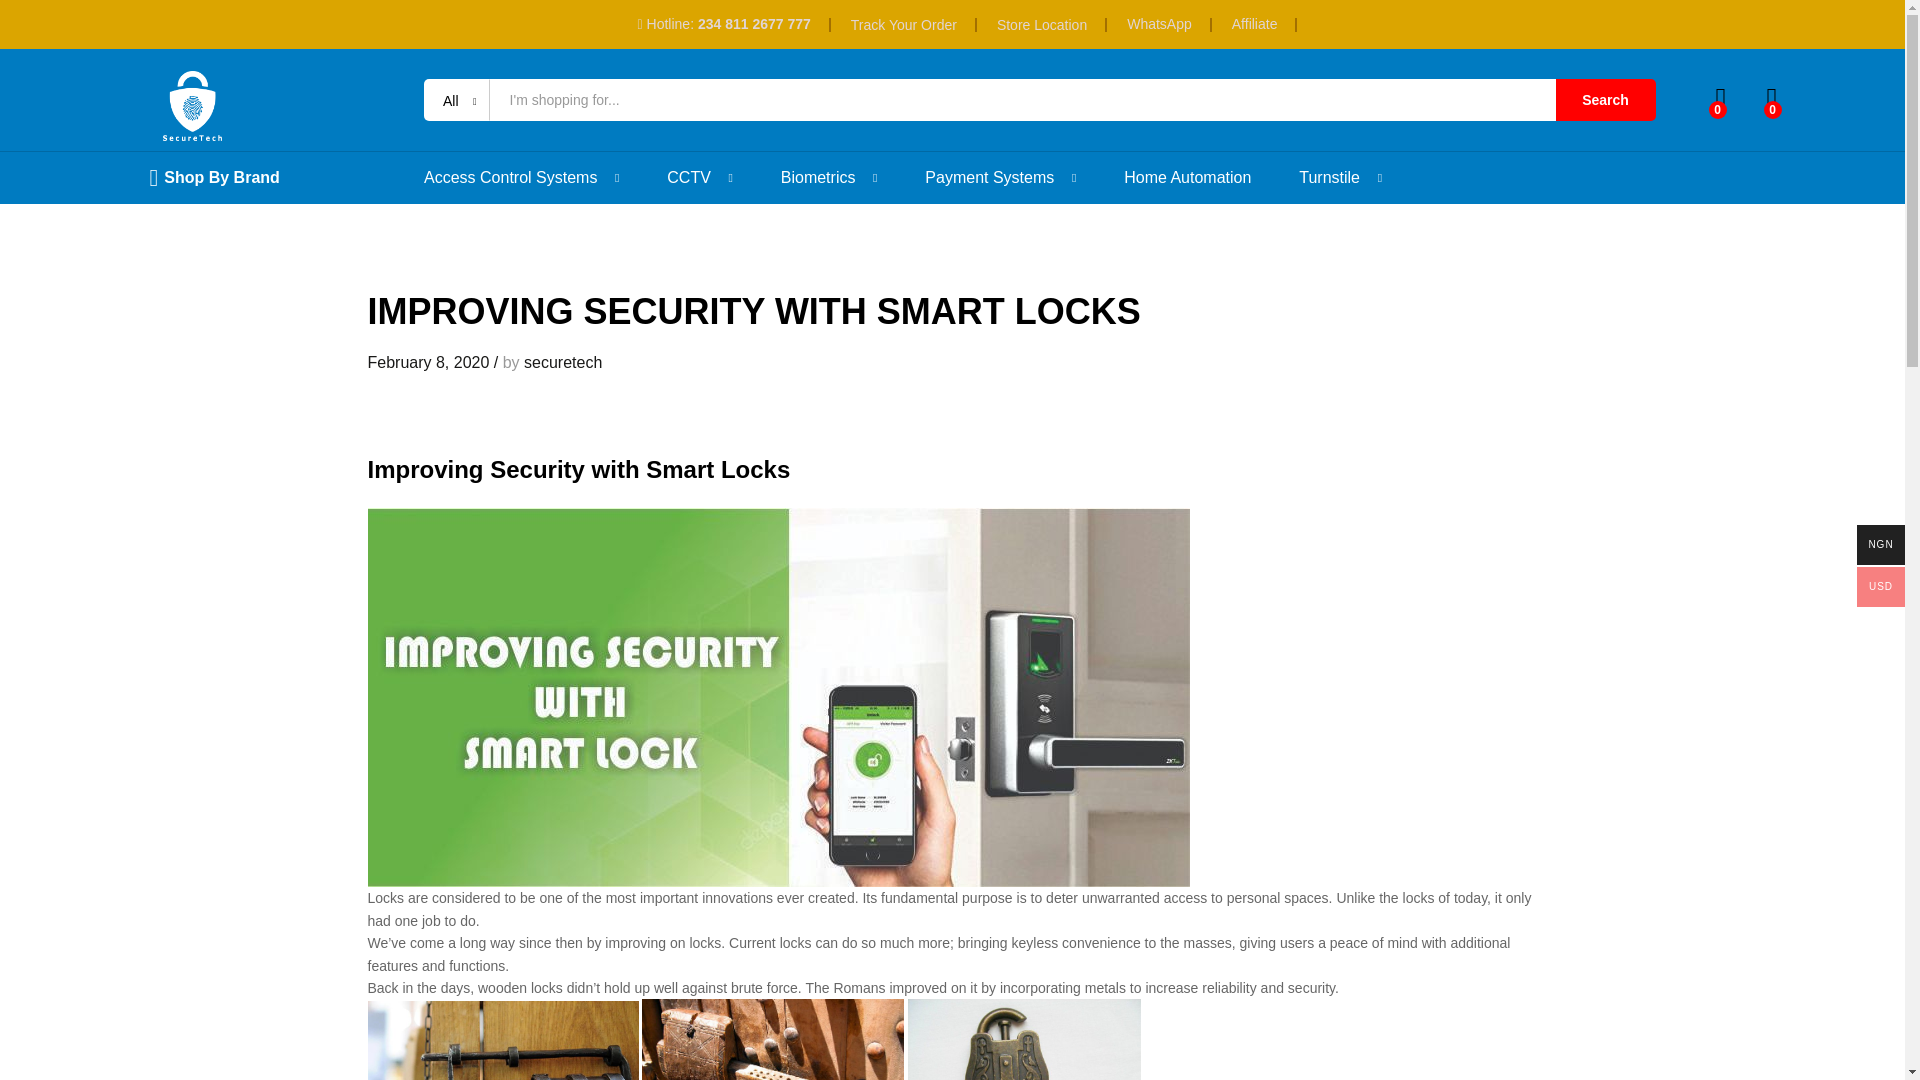  What do you see at coordinates (903, 24) in the screenshot?
I see `Track Your Order` at bounding box center [903, 24].